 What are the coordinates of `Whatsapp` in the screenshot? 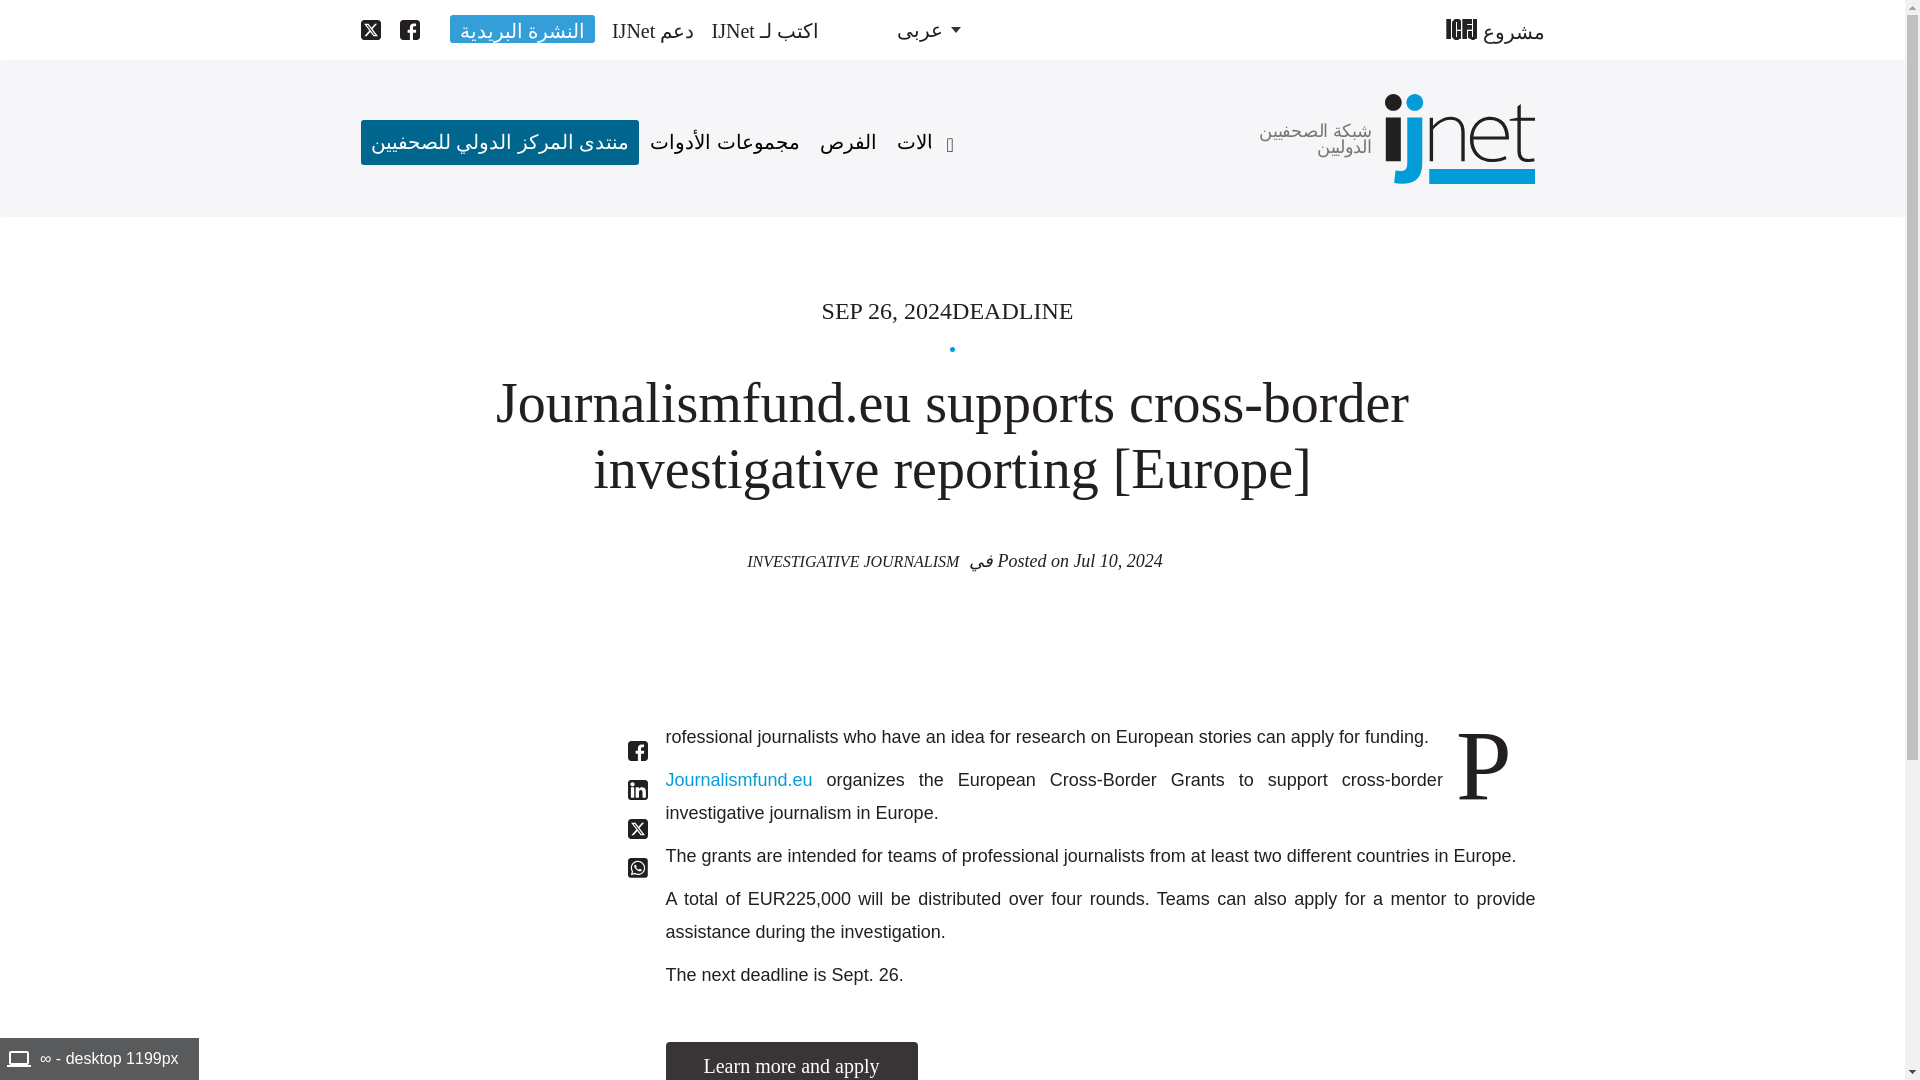 It's located at (638, 868).